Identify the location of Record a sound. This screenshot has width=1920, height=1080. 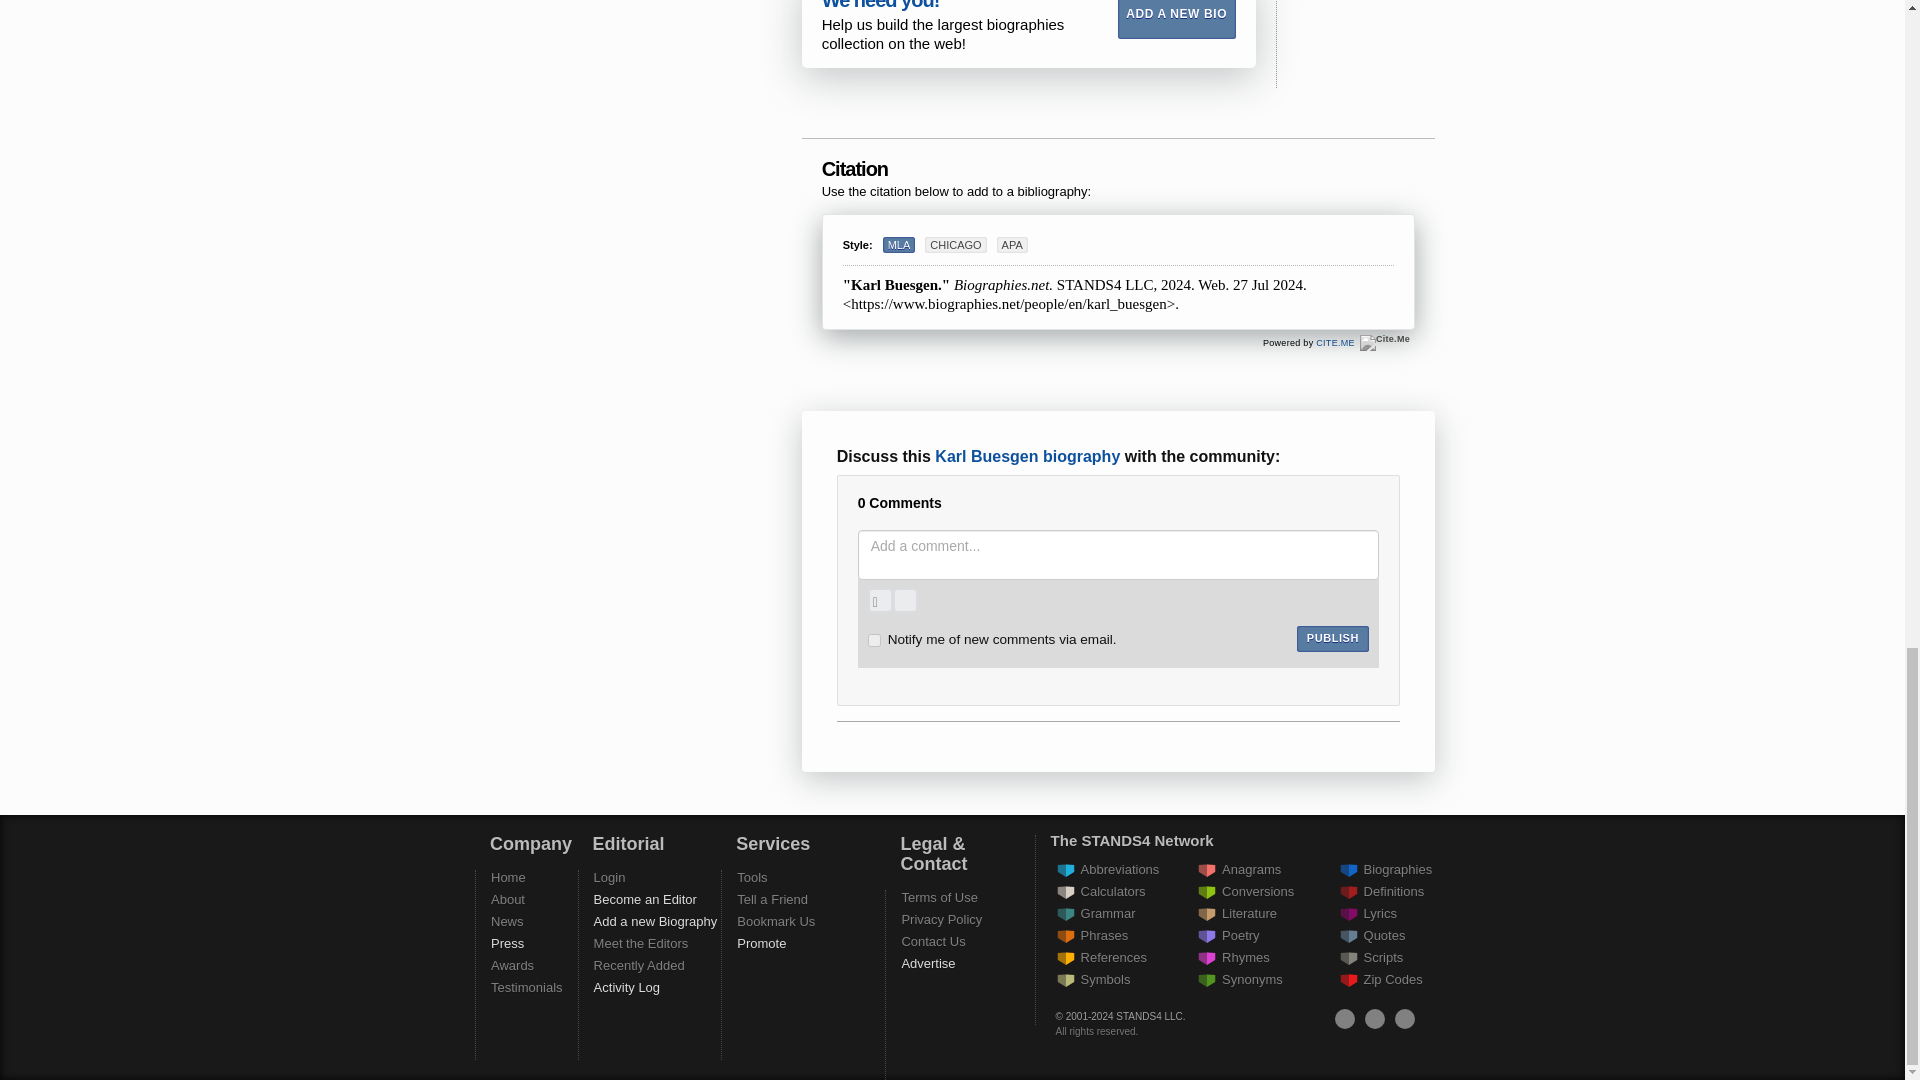
(904, 600).